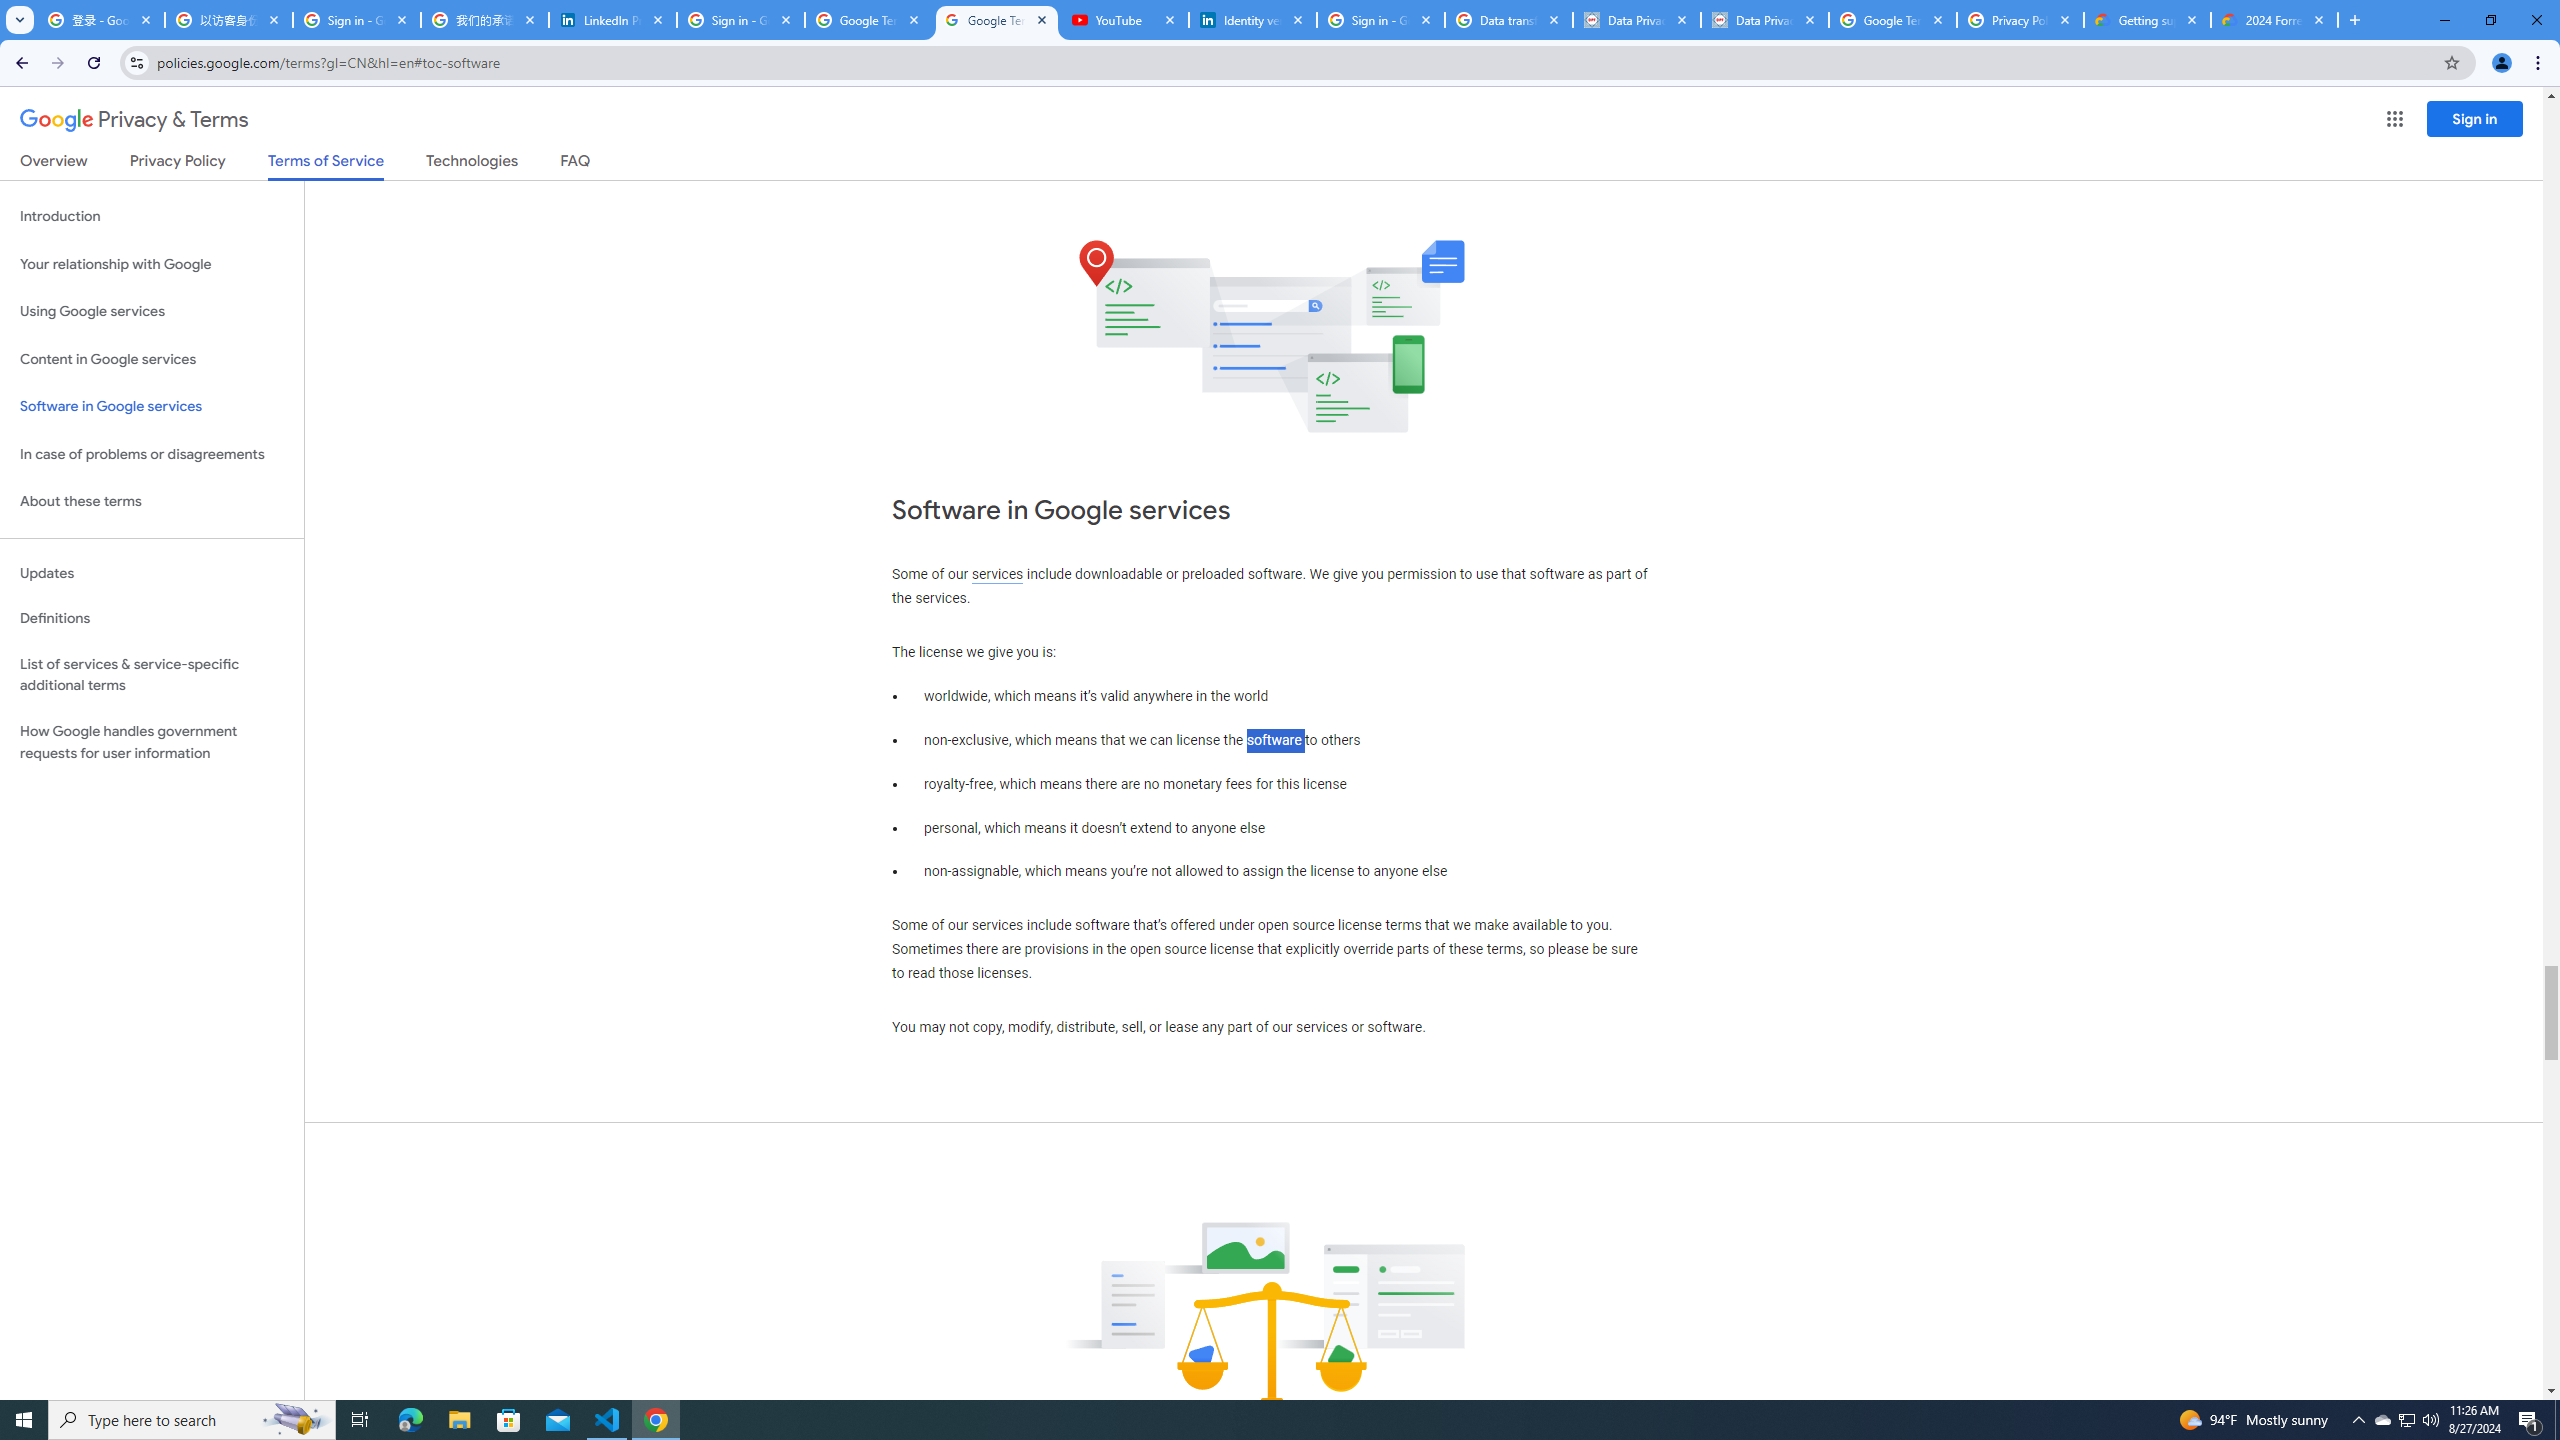  Describe the element at coordinates (152, 216) in the screenshot. I see `Introduction` at that location.